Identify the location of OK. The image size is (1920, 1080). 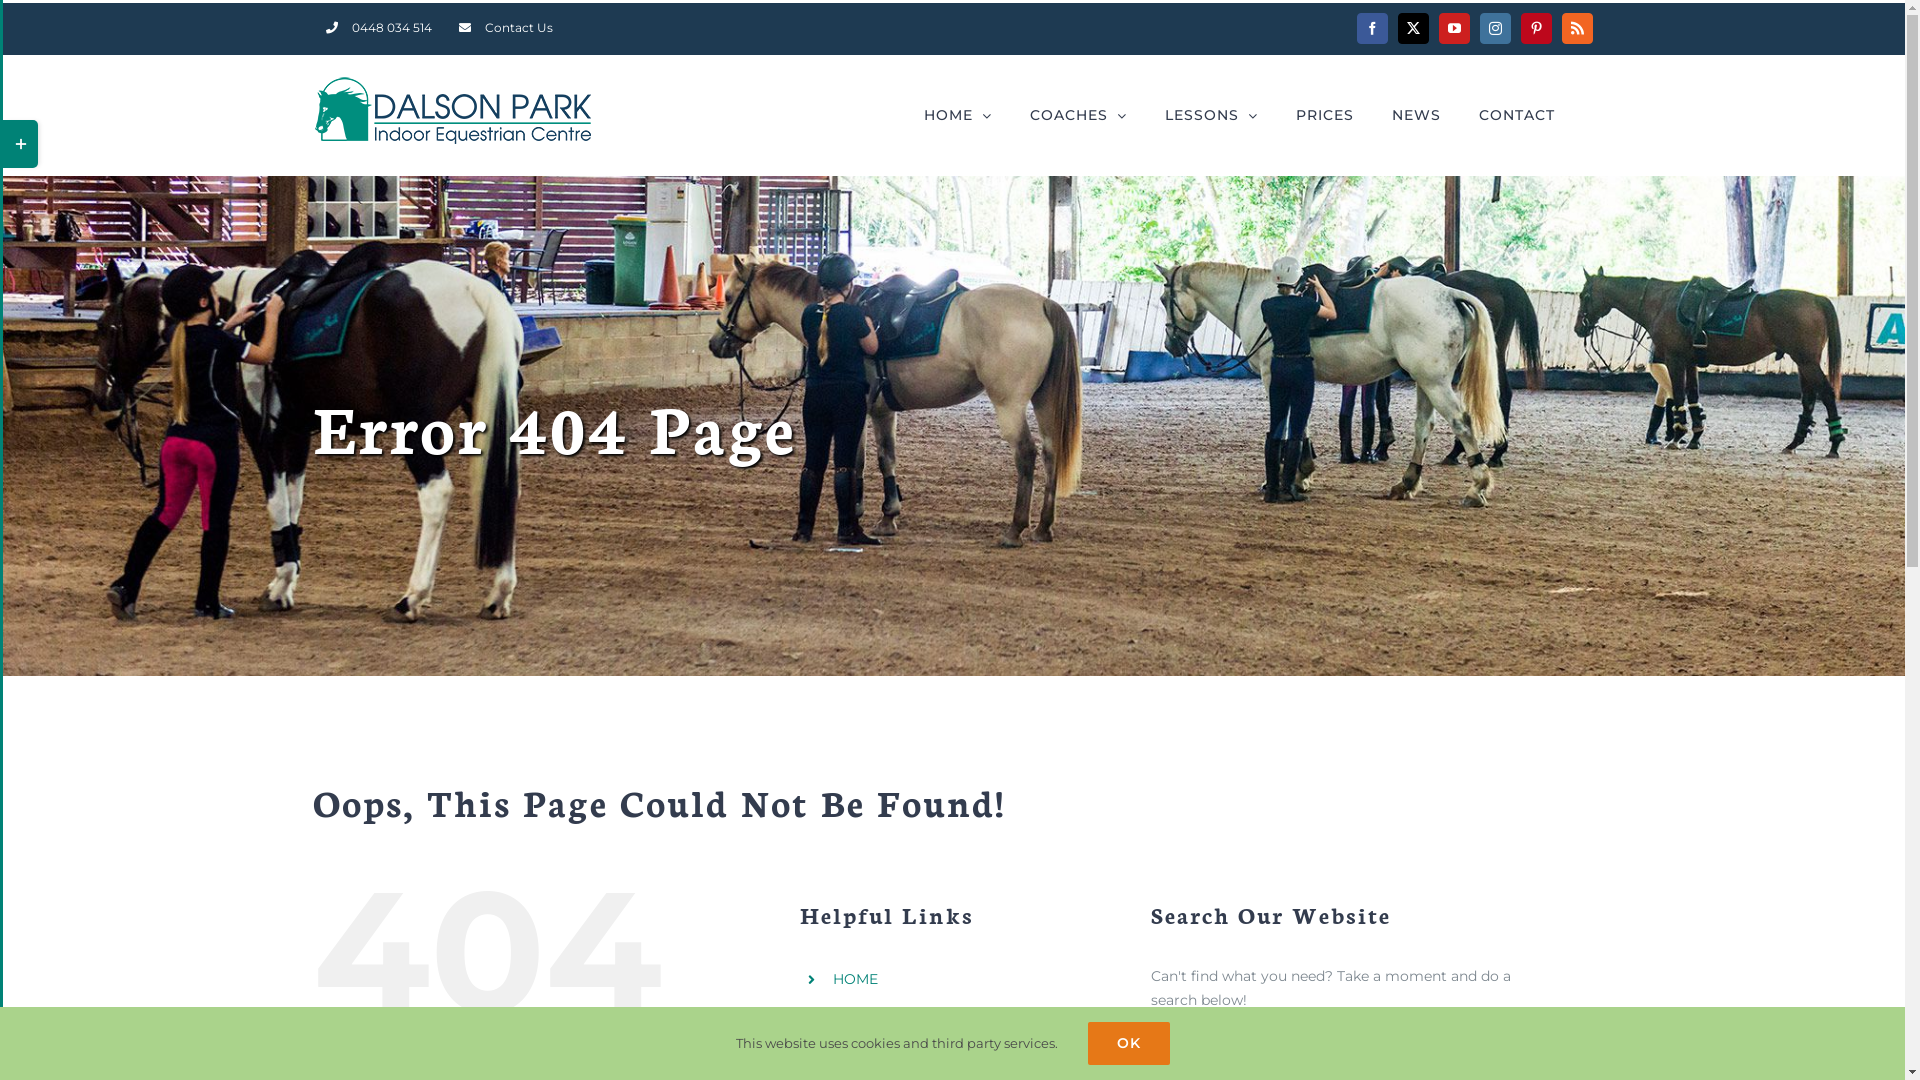
(1129, 1044).